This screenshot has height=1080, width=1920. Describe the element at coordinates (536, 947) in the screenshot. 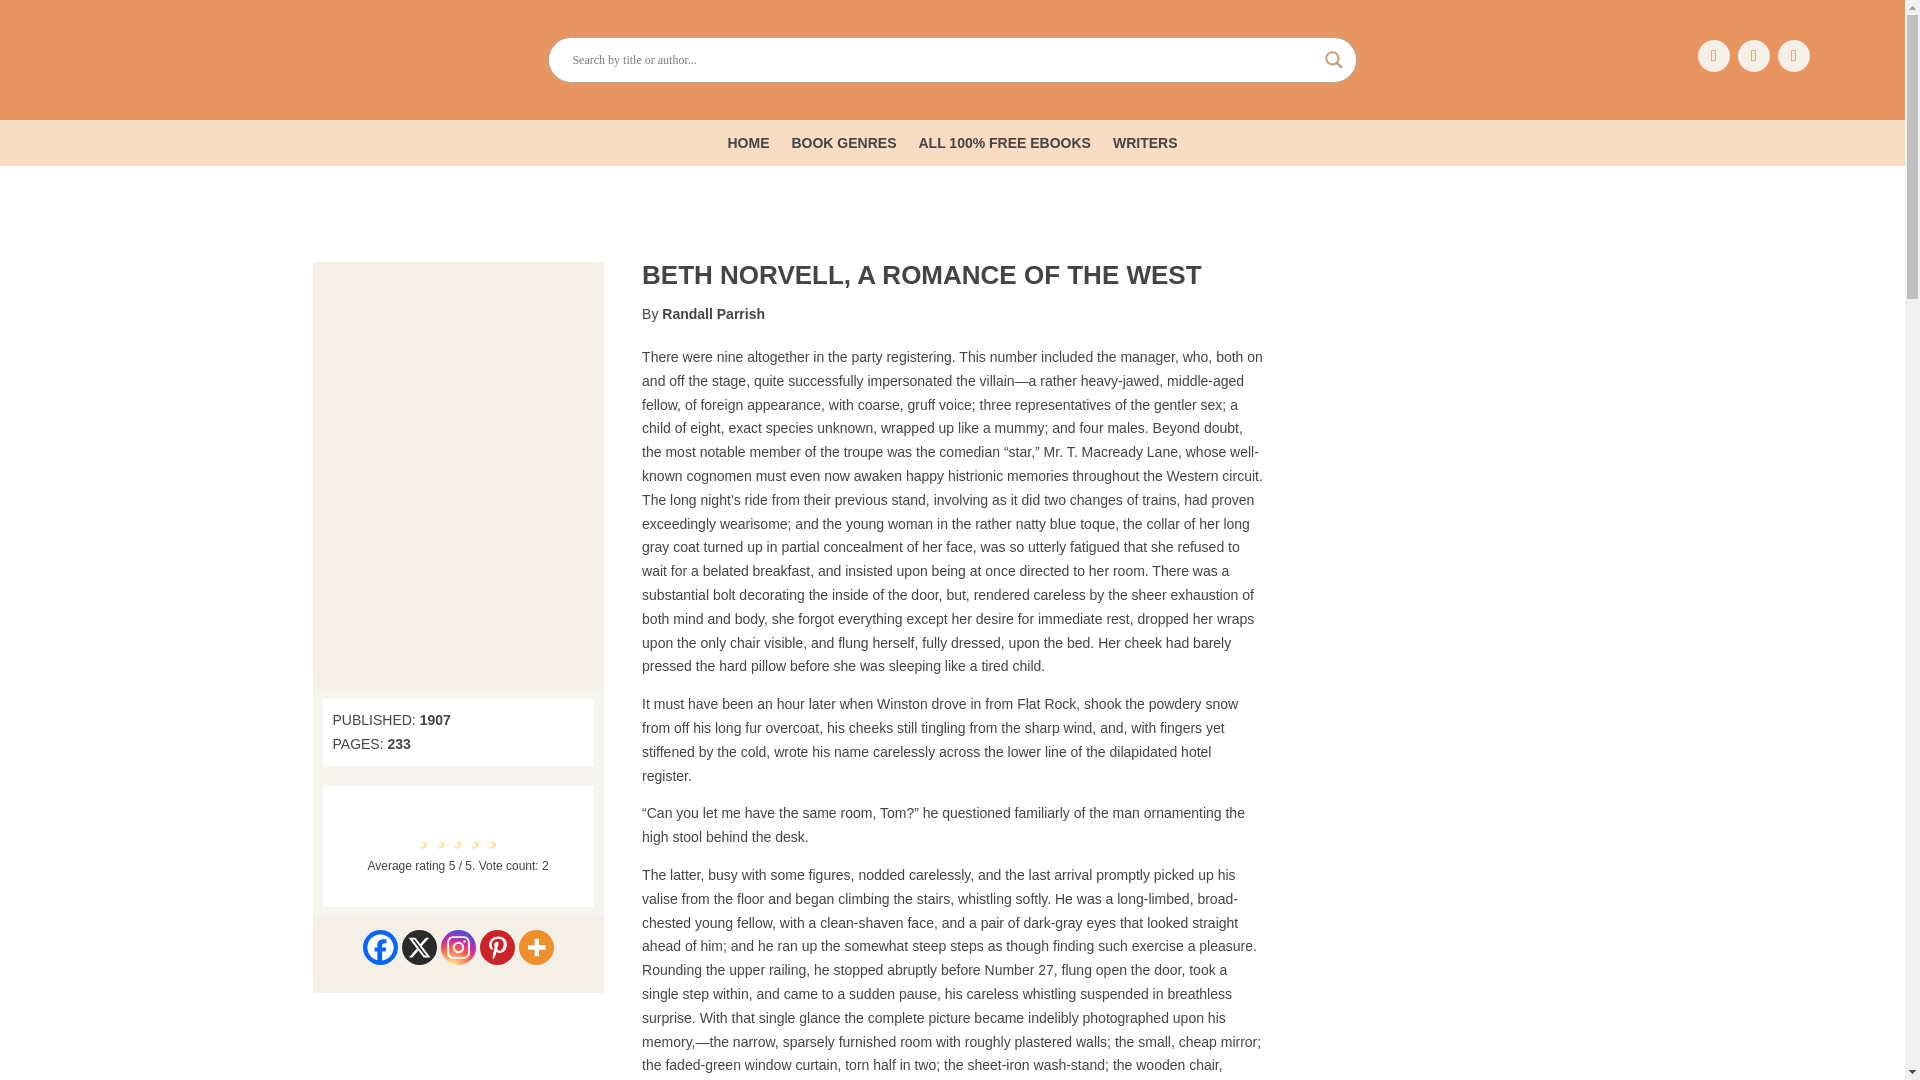

I see `More` at that location.